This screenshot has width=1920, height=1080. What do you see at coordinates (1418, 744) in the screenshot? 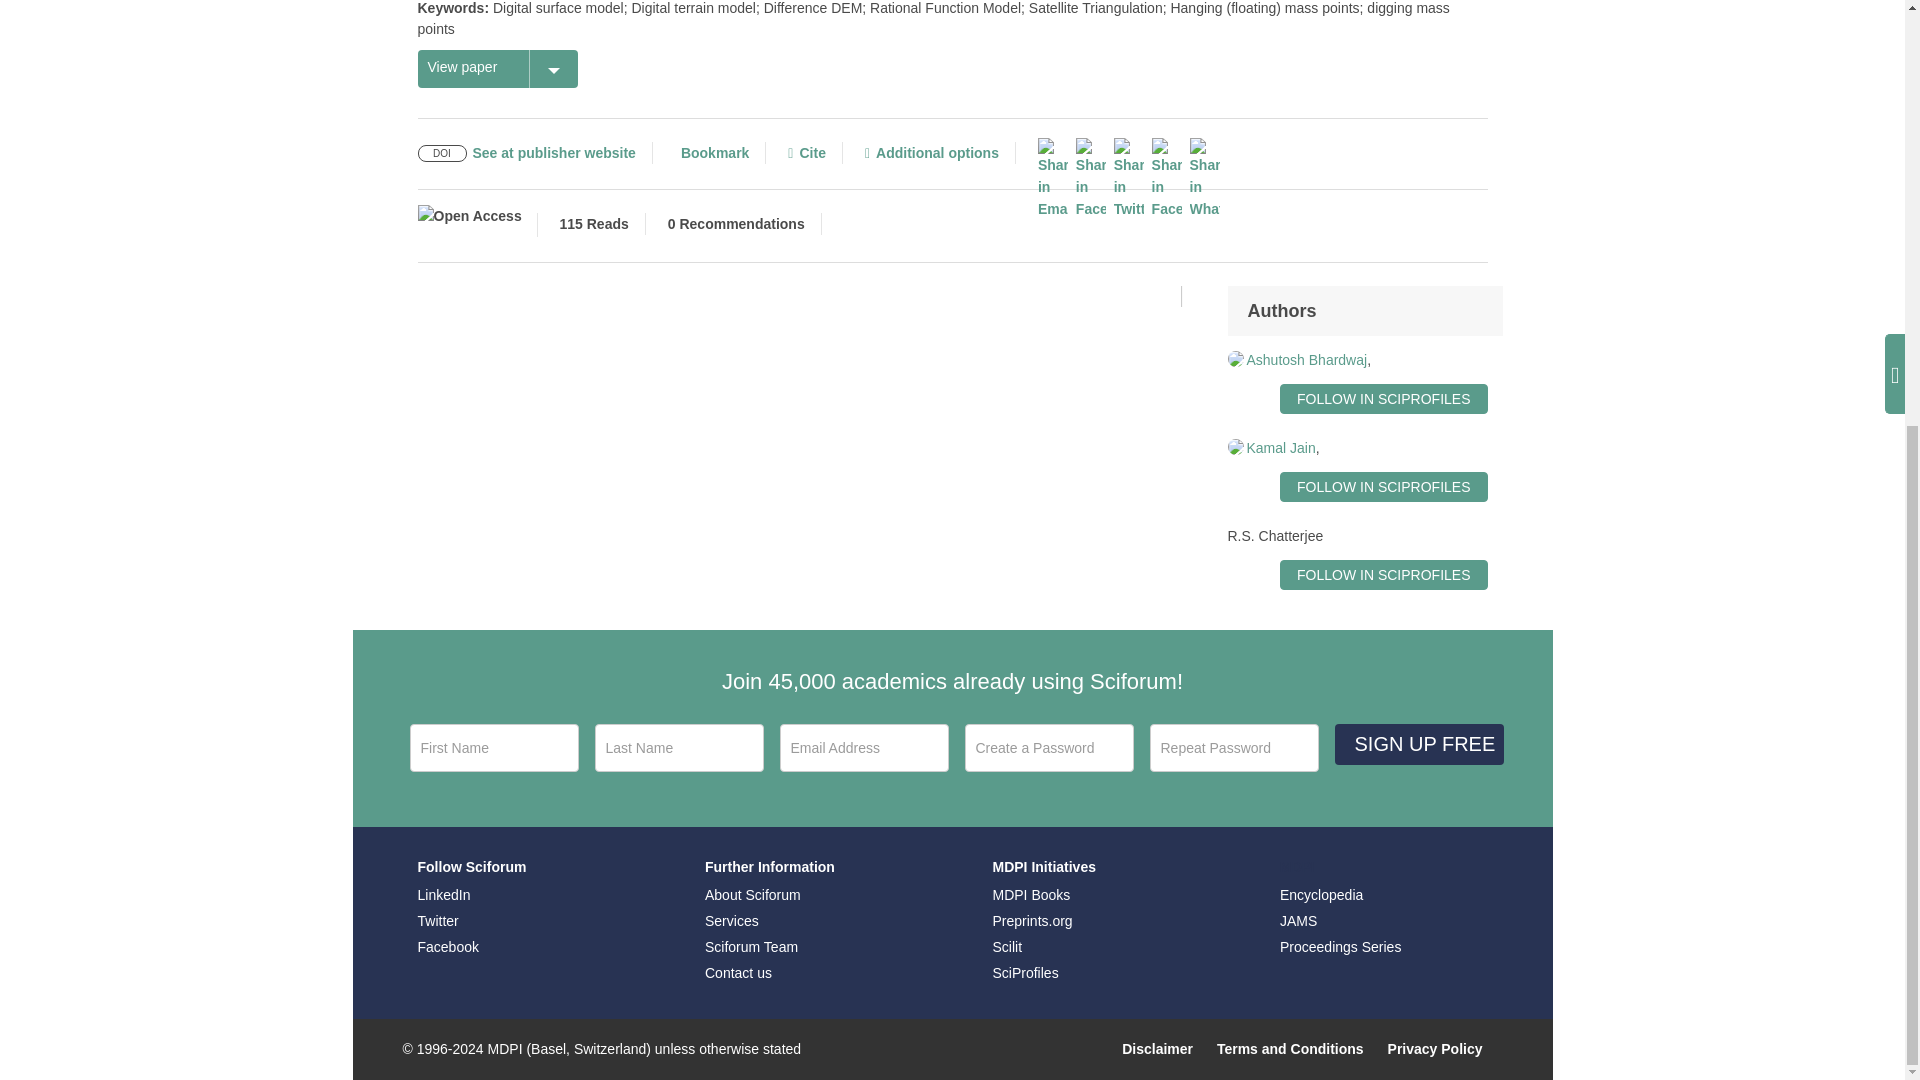
I see `Sign Up Free` at bounding box center [1418, 744].